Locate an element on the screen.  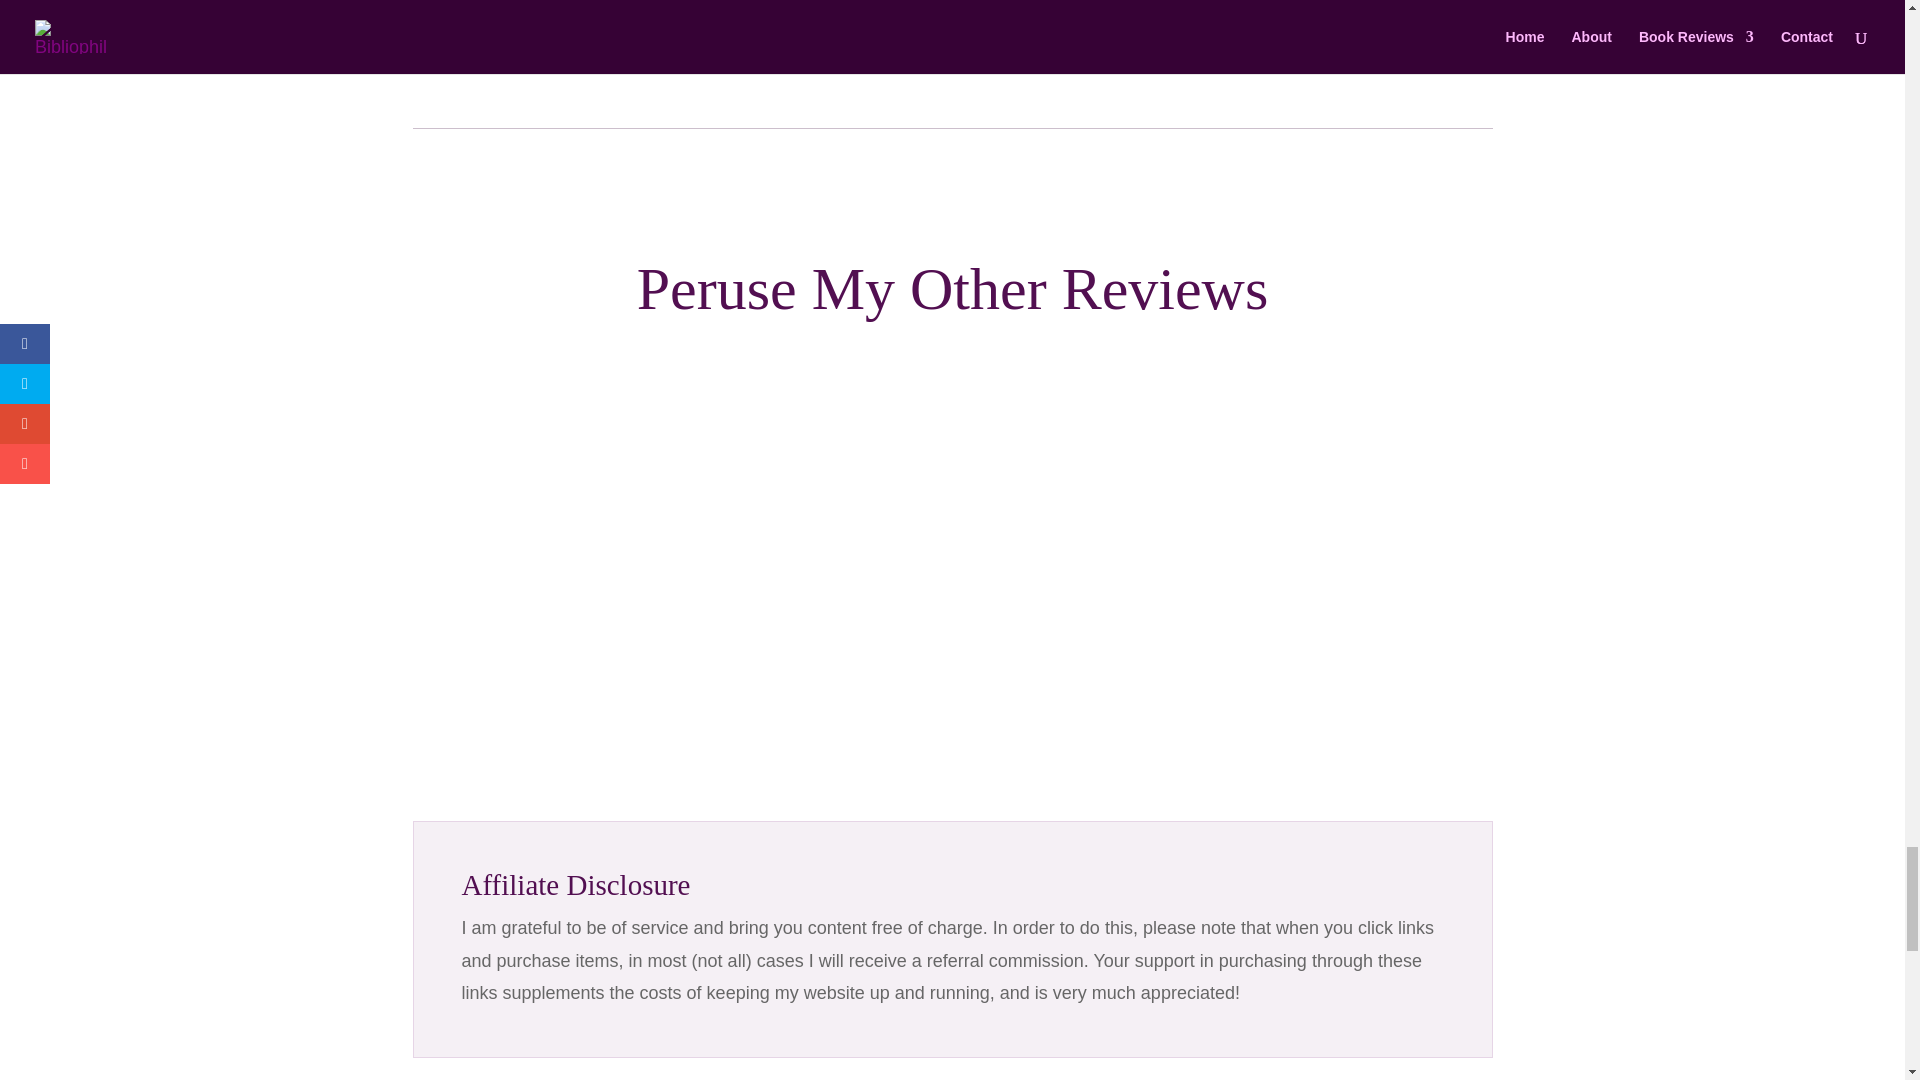
BethanyHouse Blogger Reviewer is located at coordinates (1212, 58).